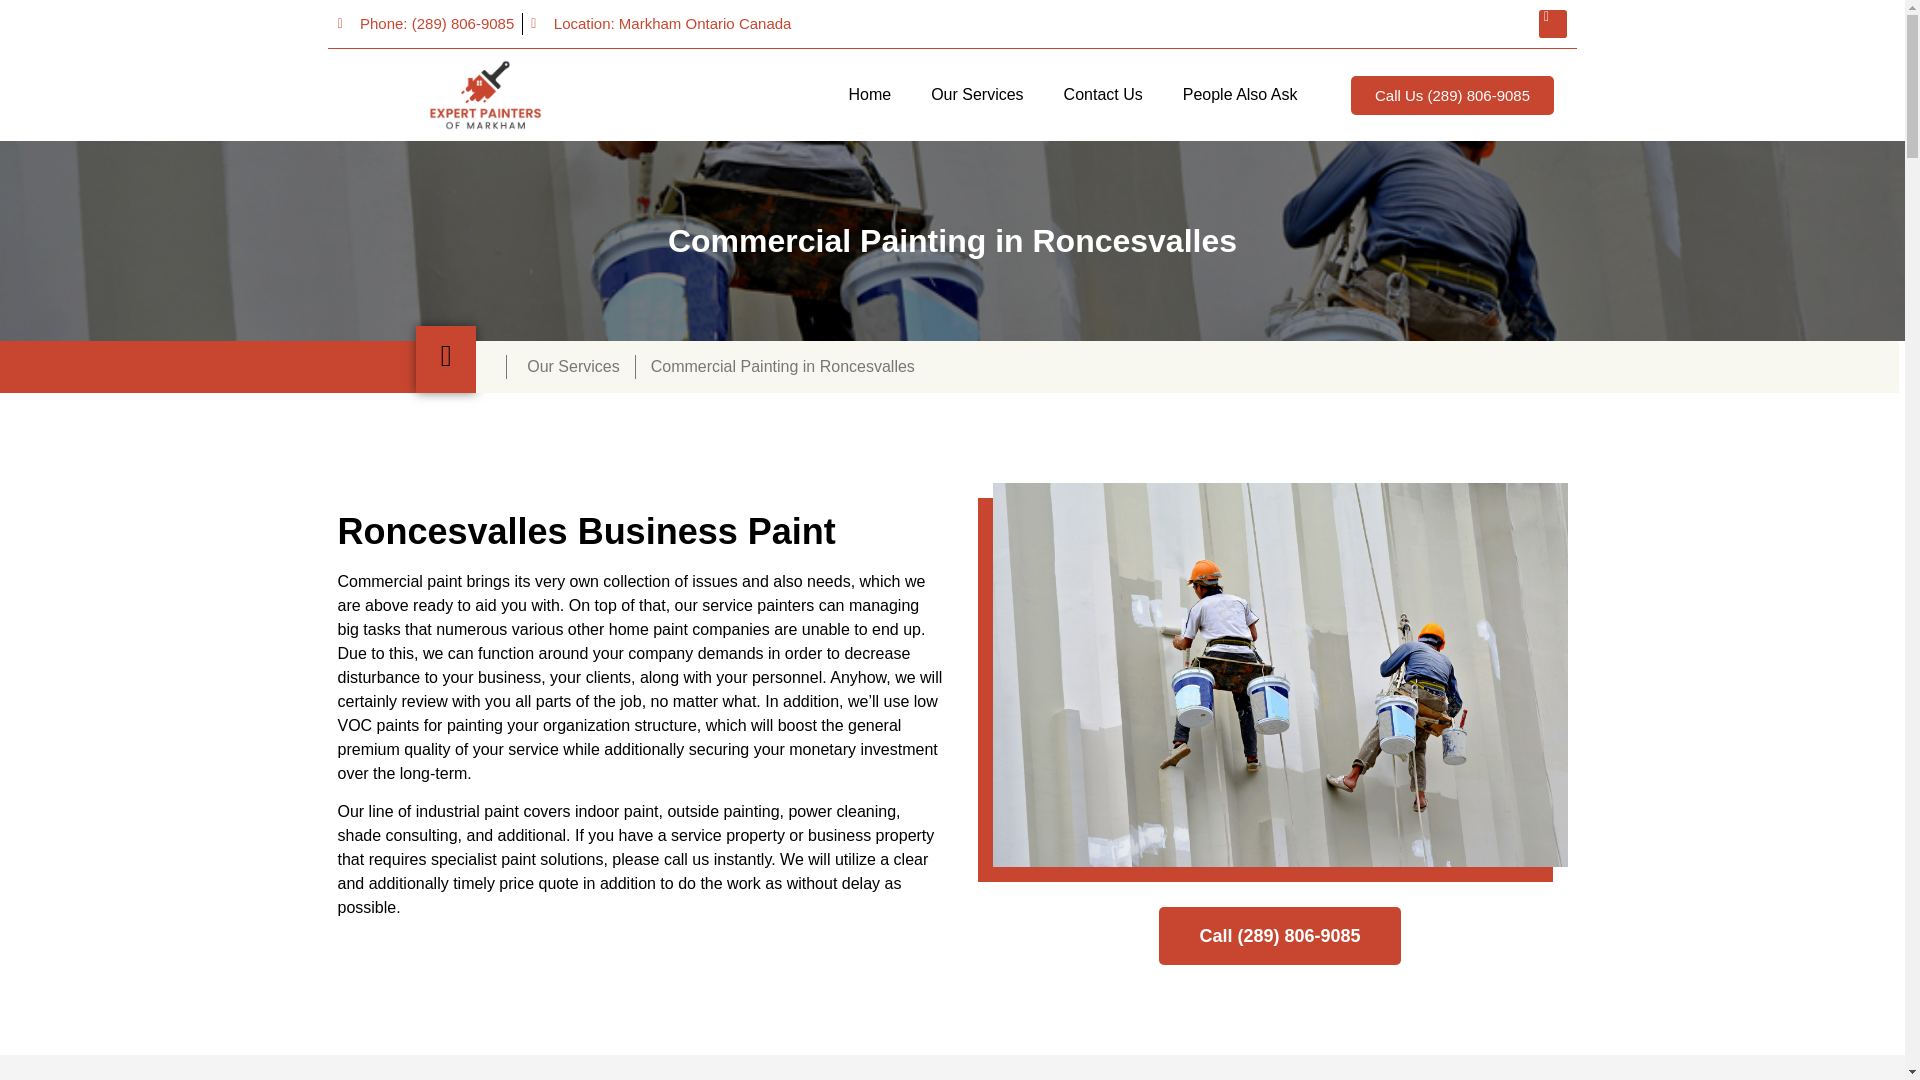 The width and height of the screenshot is (1920, 1080). Describe the element at coordinates (976, 94) in the screenshot. I see `Our Services` at that location.